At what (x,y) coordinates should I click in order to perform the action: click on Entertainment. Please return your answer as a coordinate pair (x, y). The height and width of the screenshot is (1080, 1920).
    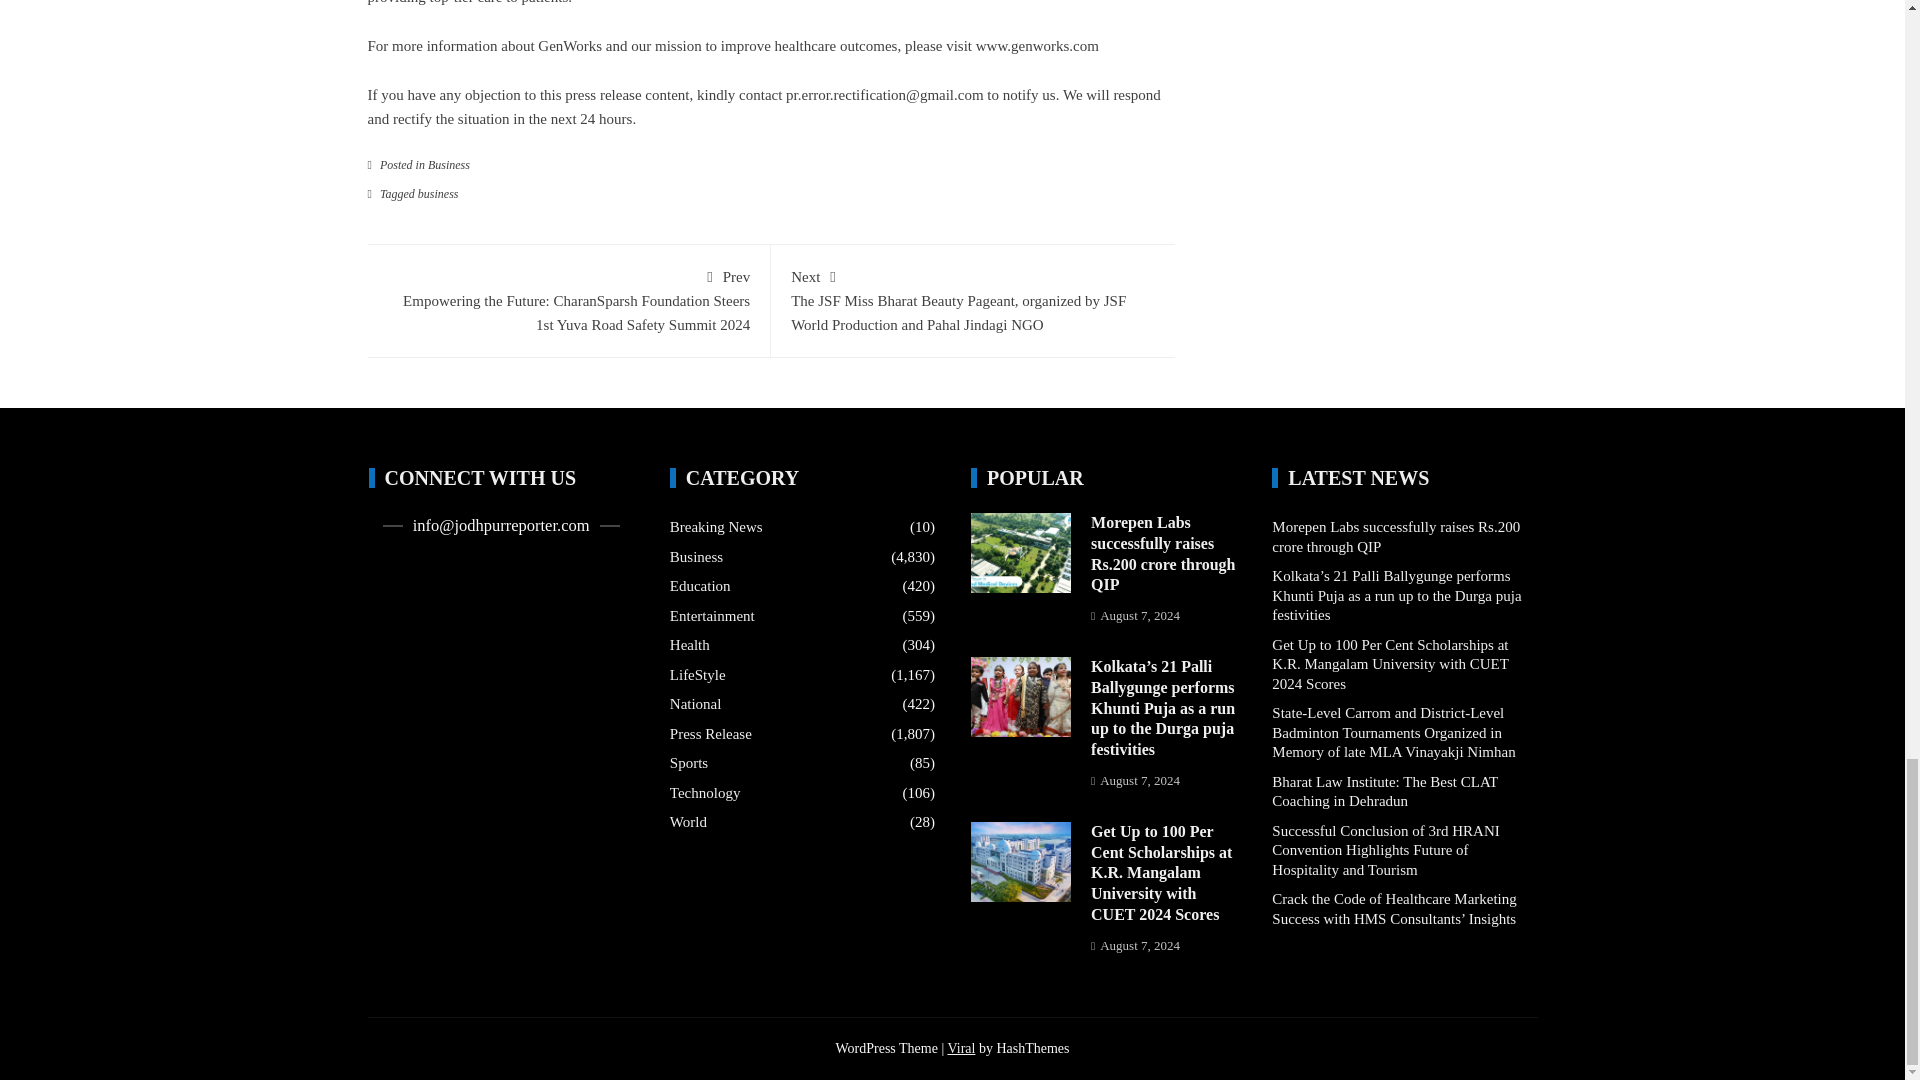
    Looking at the image, I should click on (712, 616).